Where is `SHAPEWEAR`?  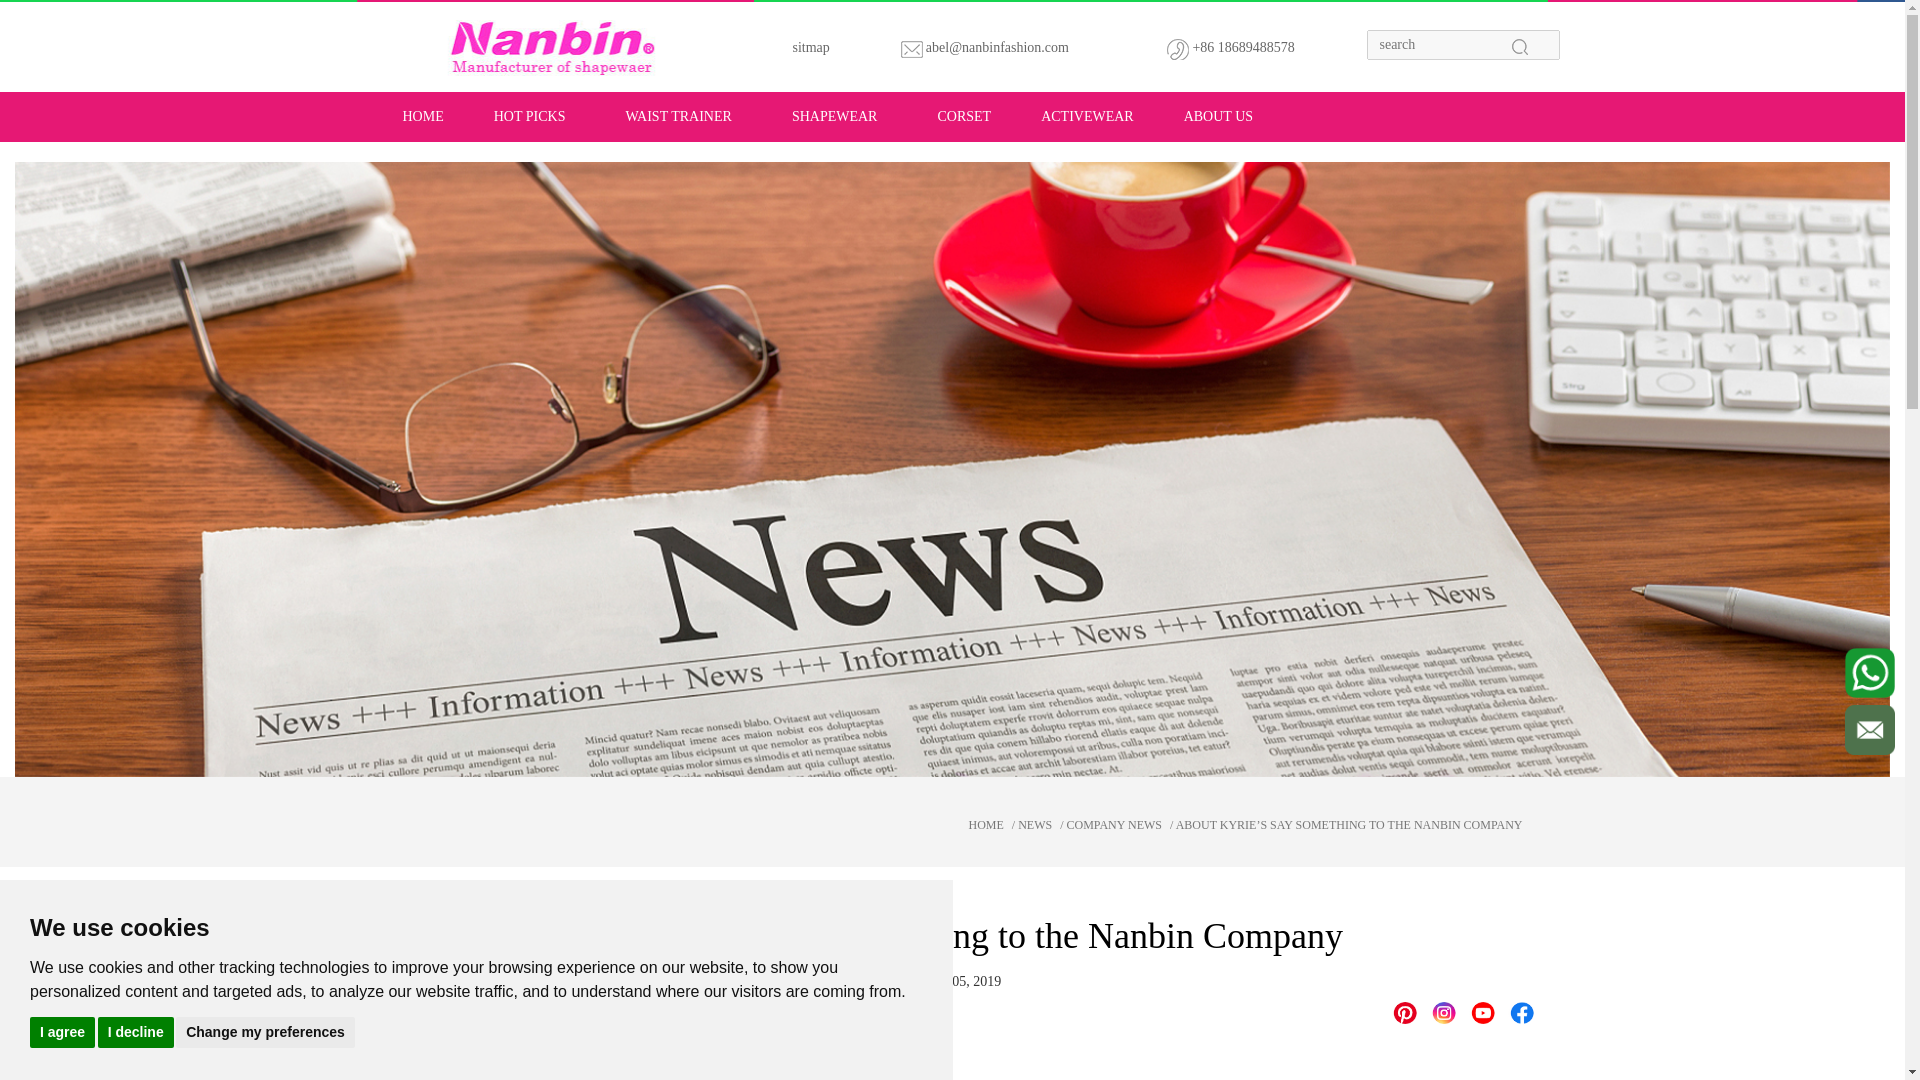
SHAPEWEAR is located at coordinates (835, 116).